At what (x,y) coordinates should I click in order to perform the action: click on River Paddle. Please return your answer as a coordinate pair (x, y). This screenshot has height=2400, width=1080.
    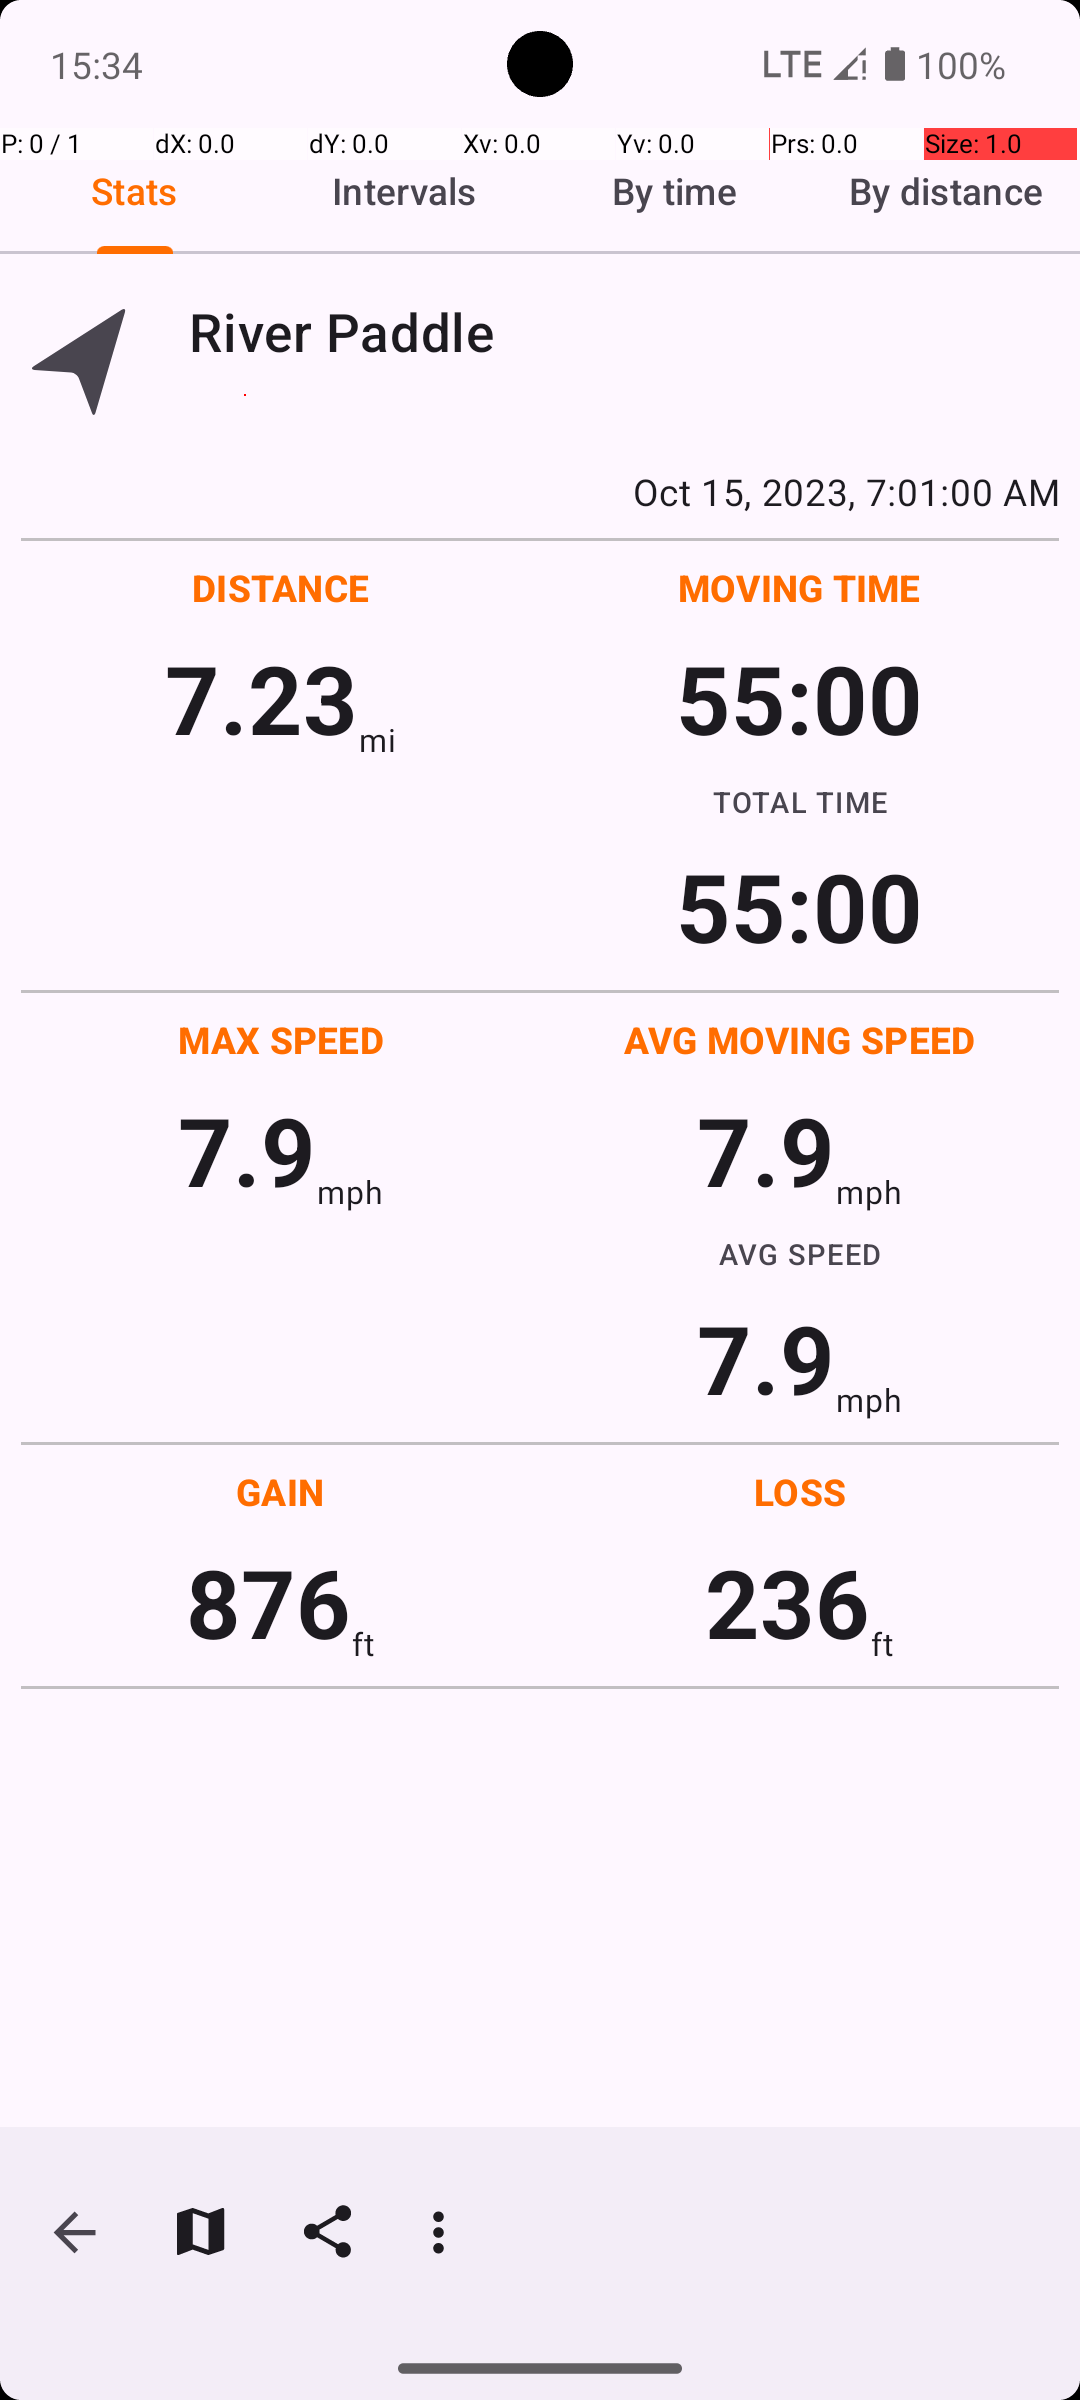
    Looking at the image, I should click on (624, 332).